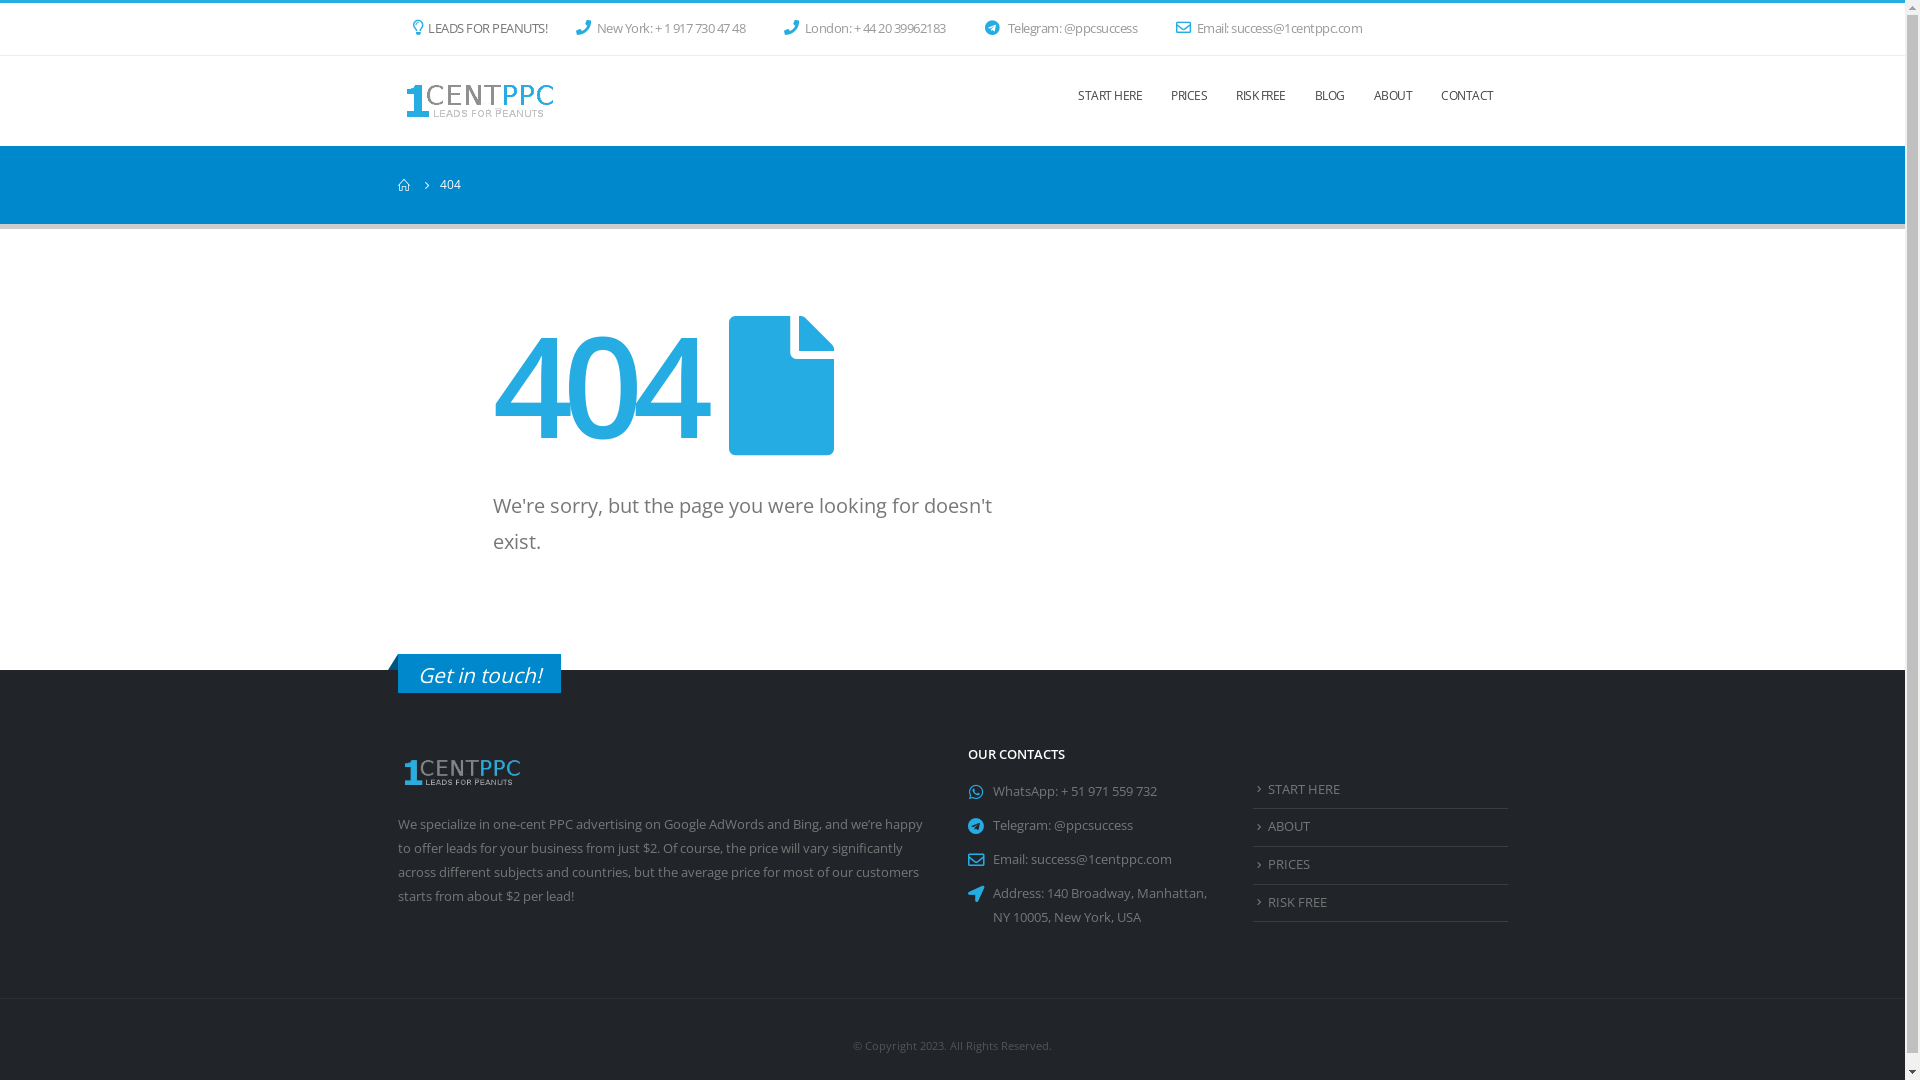 The width and height of the screenshot is (1920, 1080). I want to click on Telegram: @ppcsuccess, so click(1065, 29).